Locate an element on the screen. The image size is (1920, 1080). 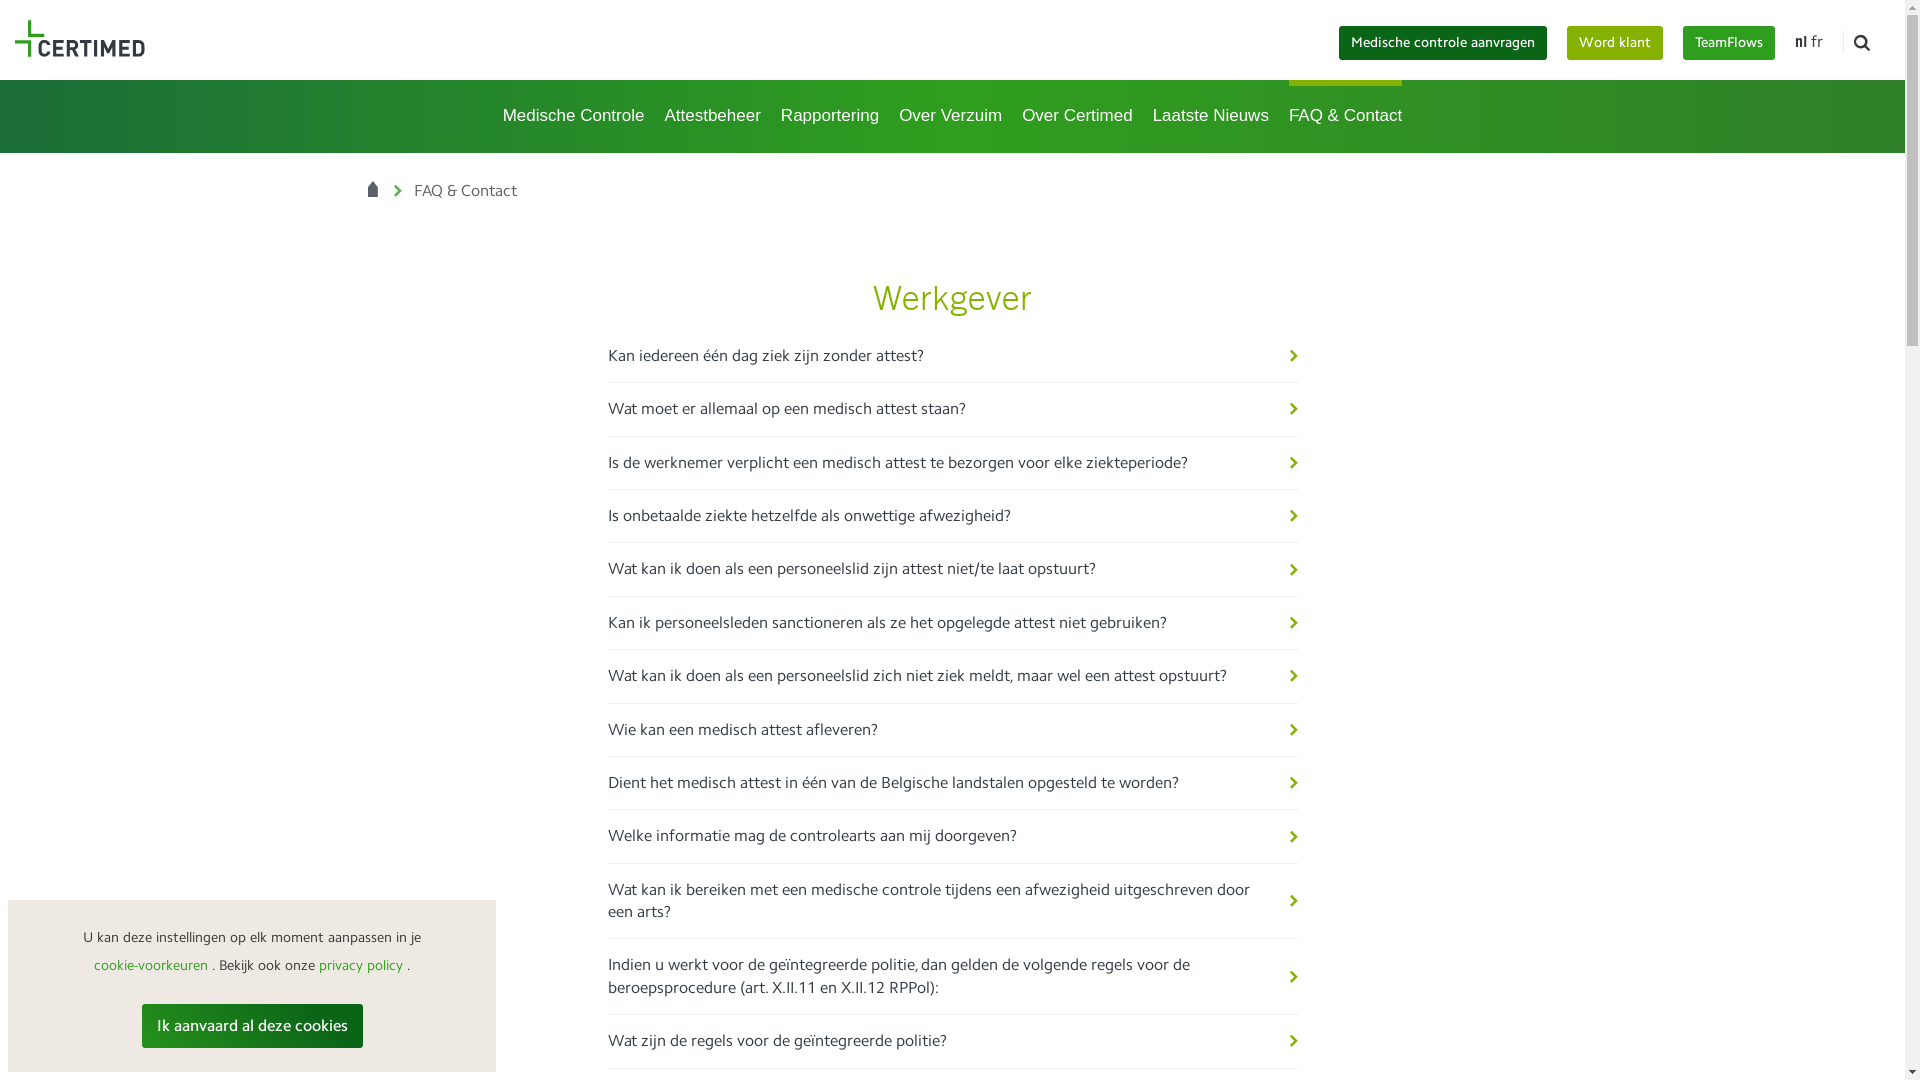
FAQ & Contact is located at coordinates (1346, 113).